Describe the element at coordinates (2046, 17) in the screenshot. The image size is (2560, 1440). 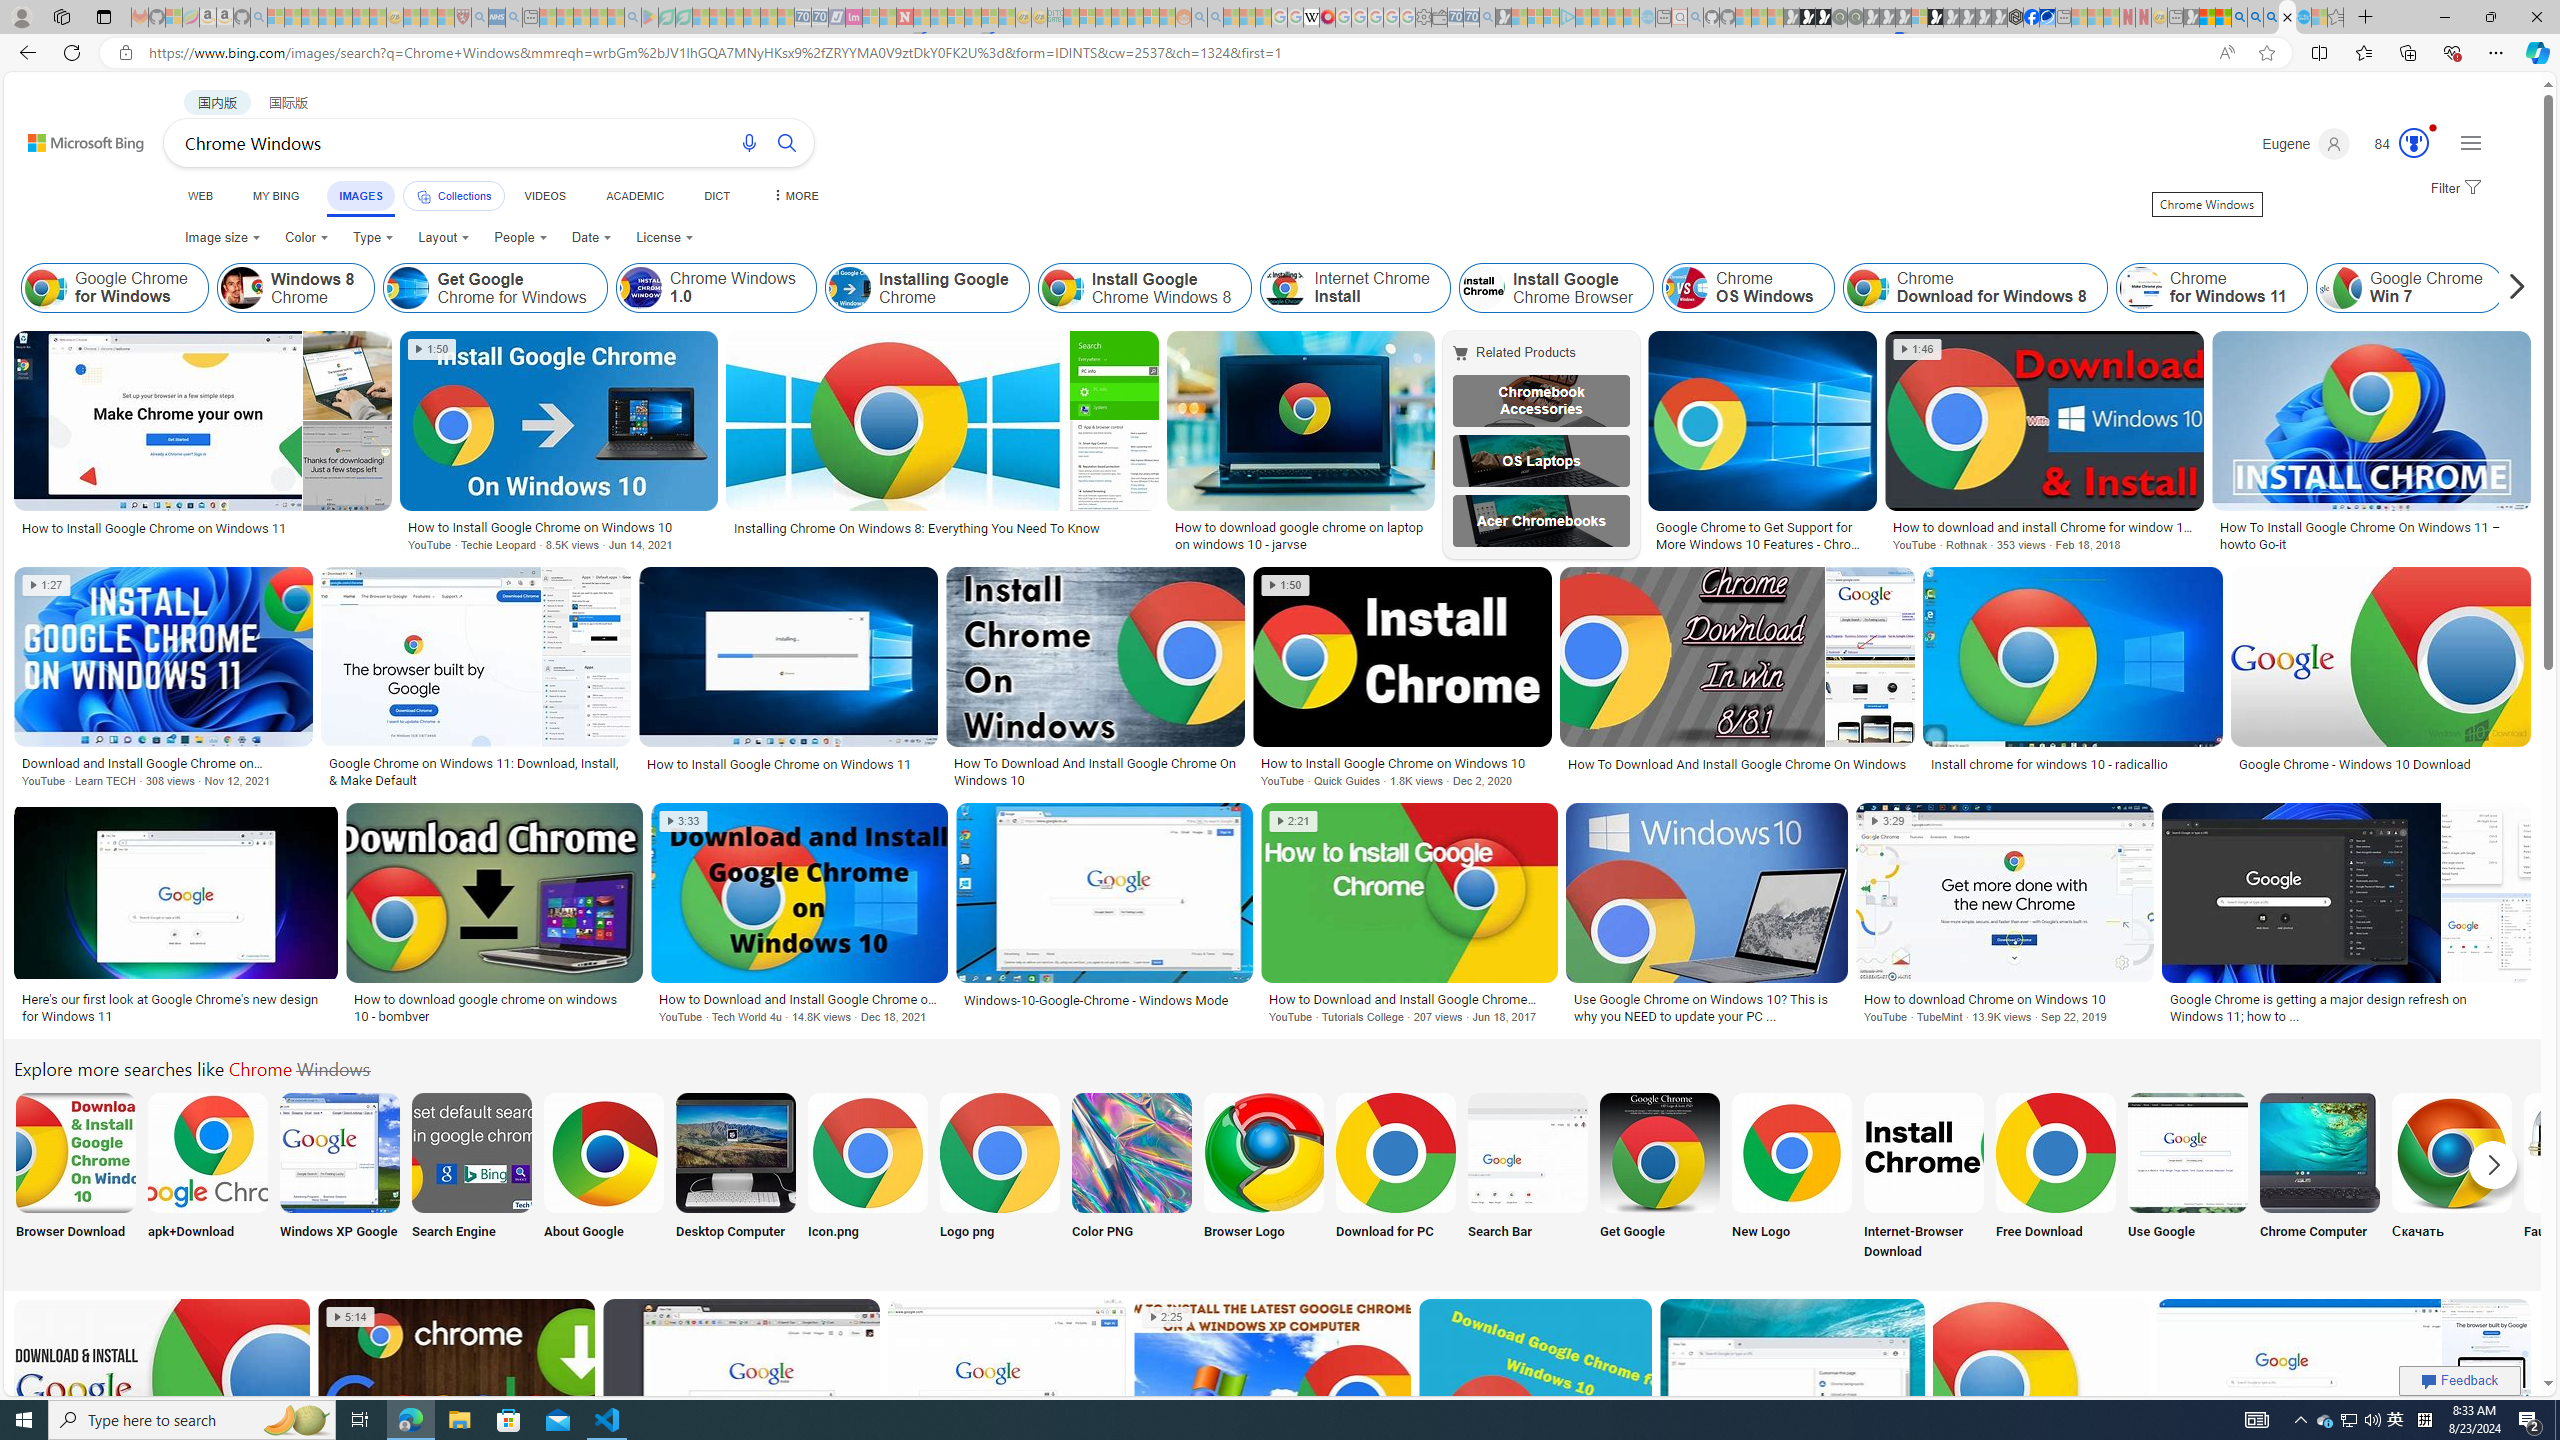
I see `AirNow.gov` at that location.